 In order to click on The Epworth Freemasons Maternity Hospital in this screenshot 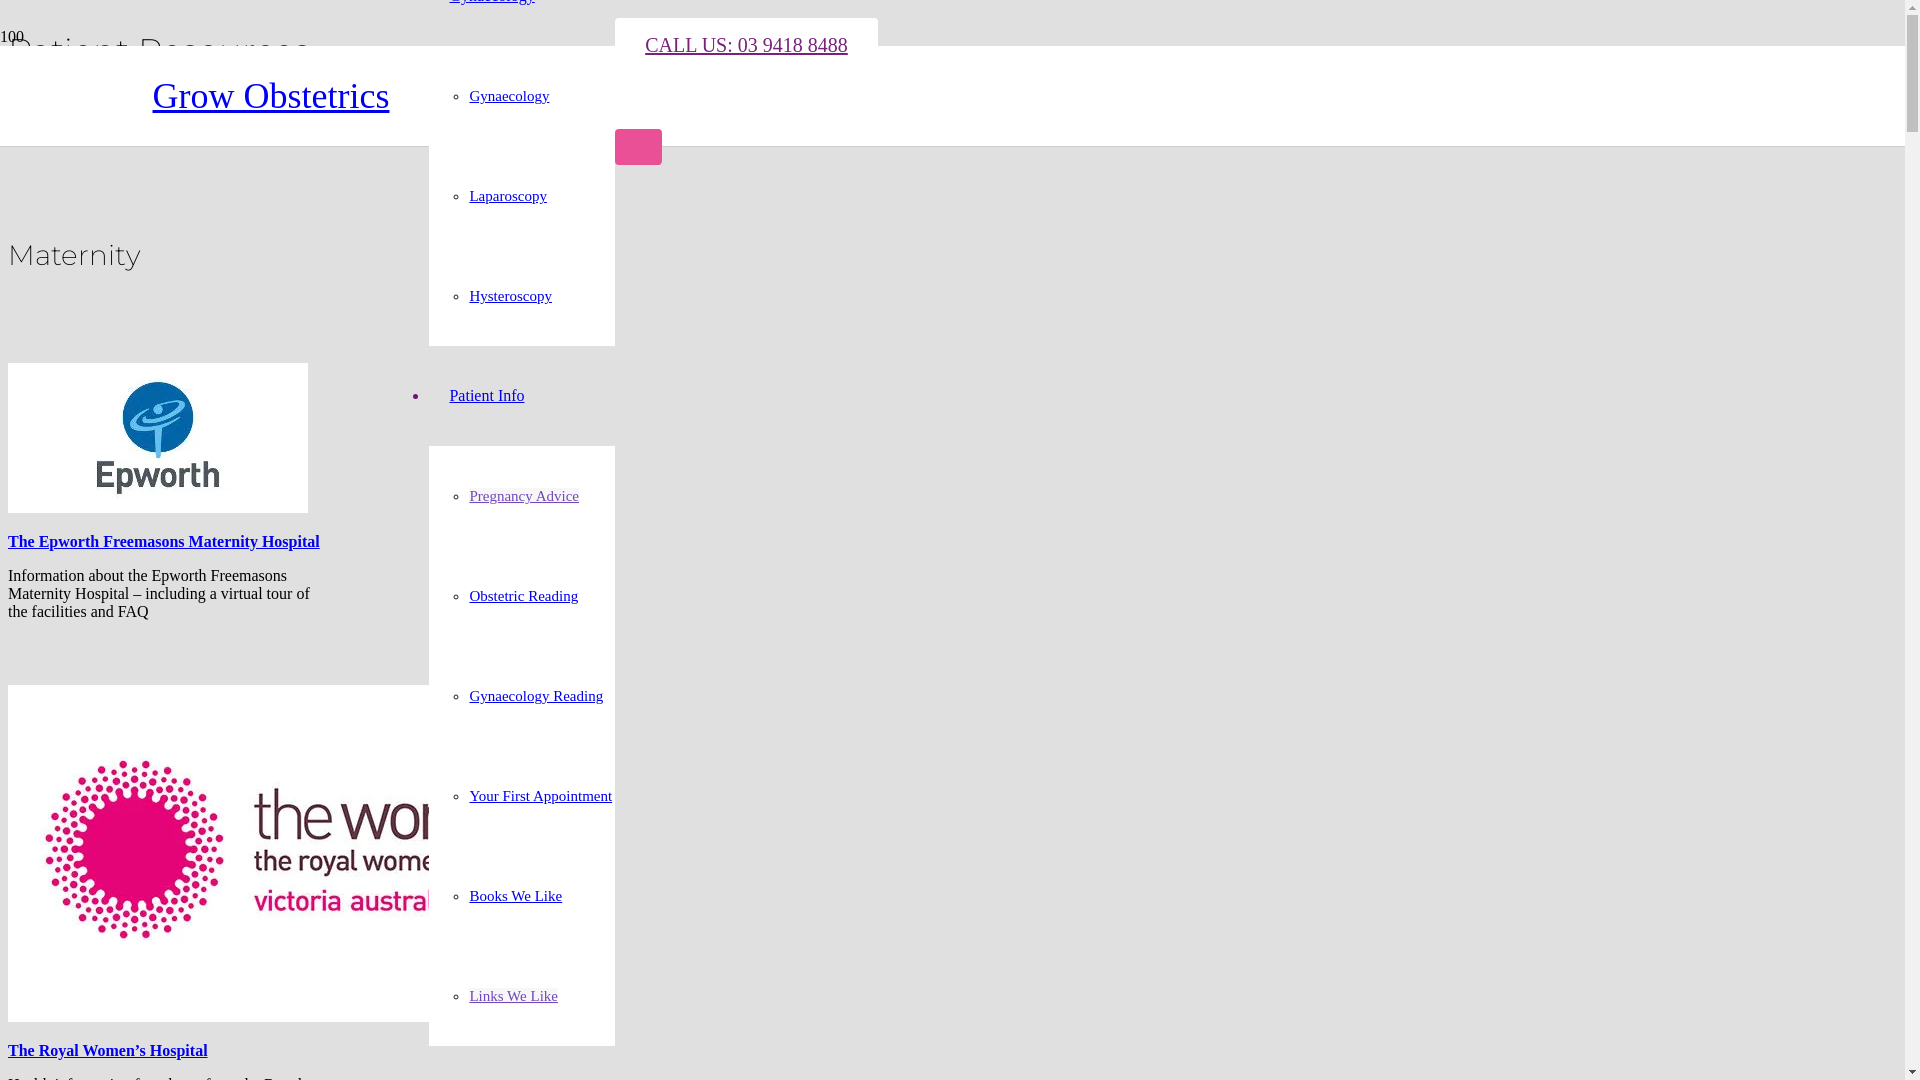, I will do `click(164, 542)`.